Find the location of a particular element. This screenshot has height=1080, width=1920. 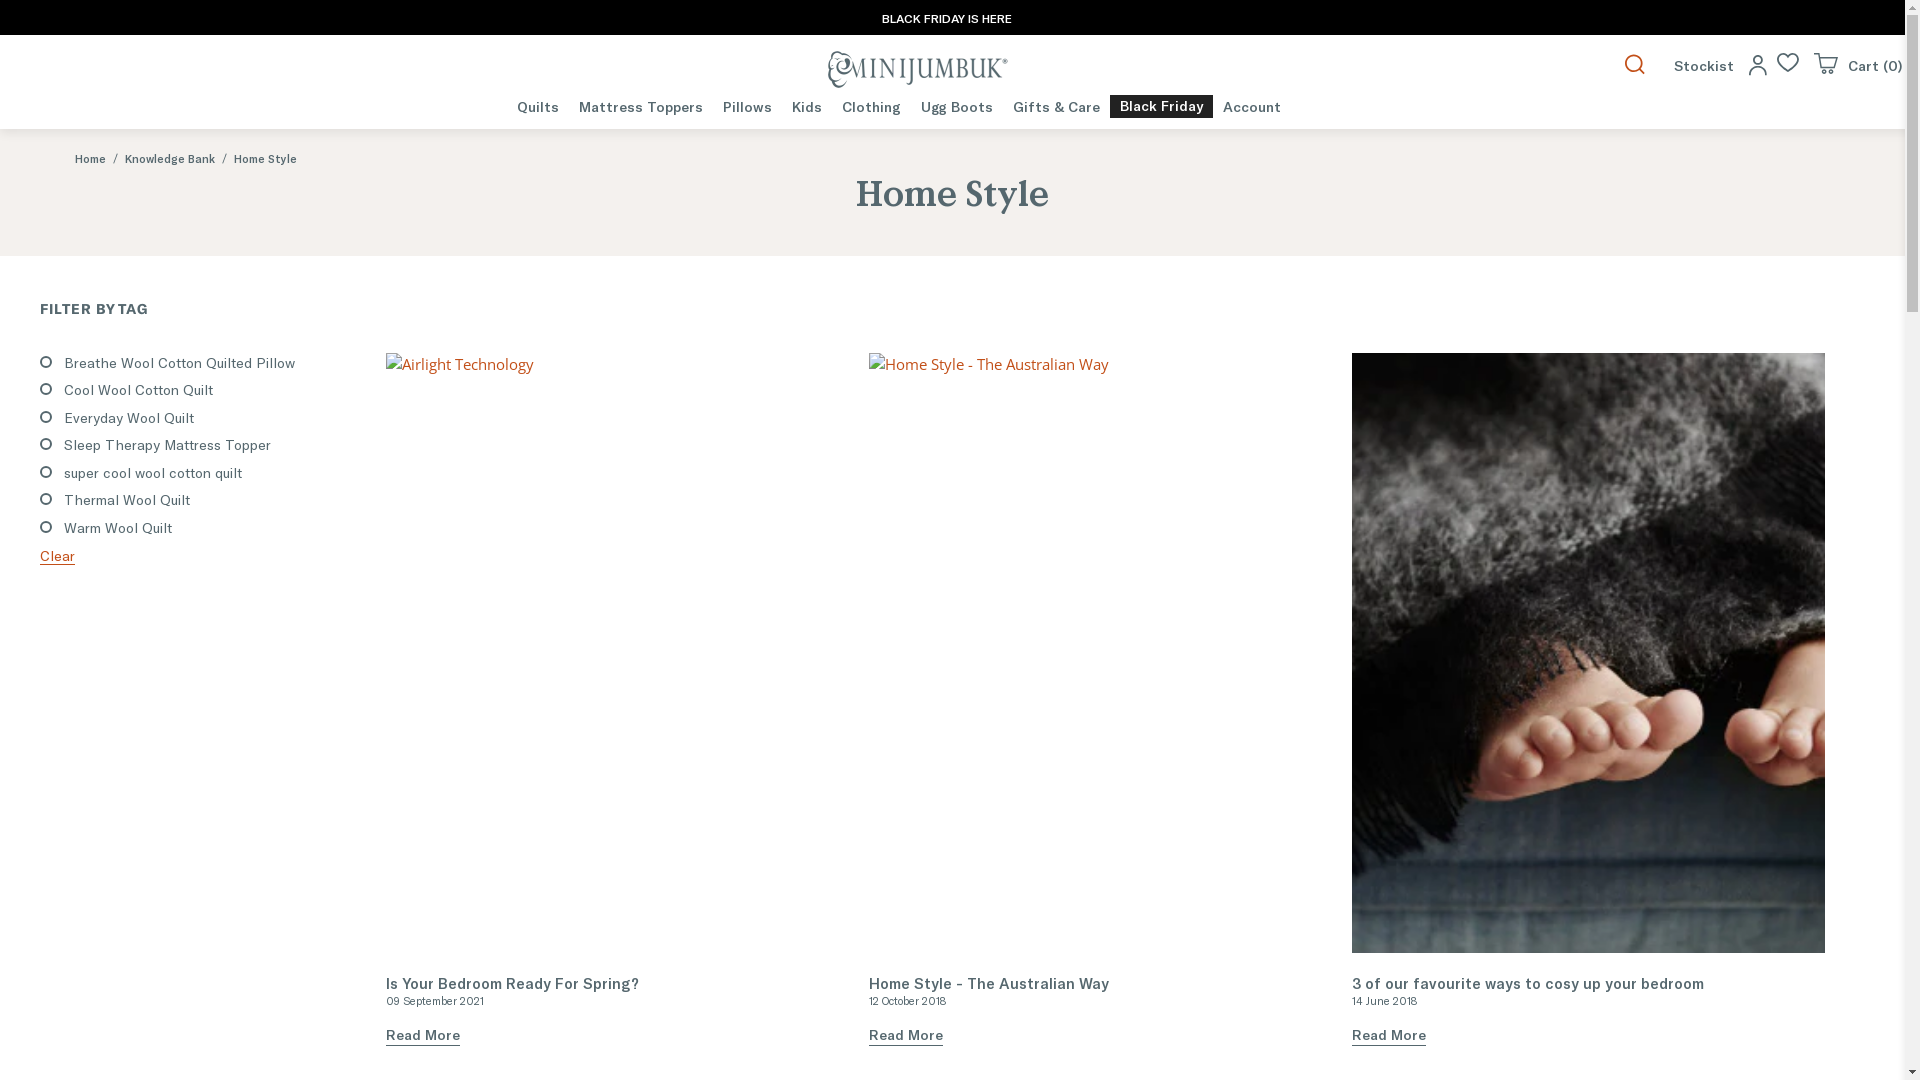

Cool Wool Cotton Quilt is located at coordinates (138, 390).